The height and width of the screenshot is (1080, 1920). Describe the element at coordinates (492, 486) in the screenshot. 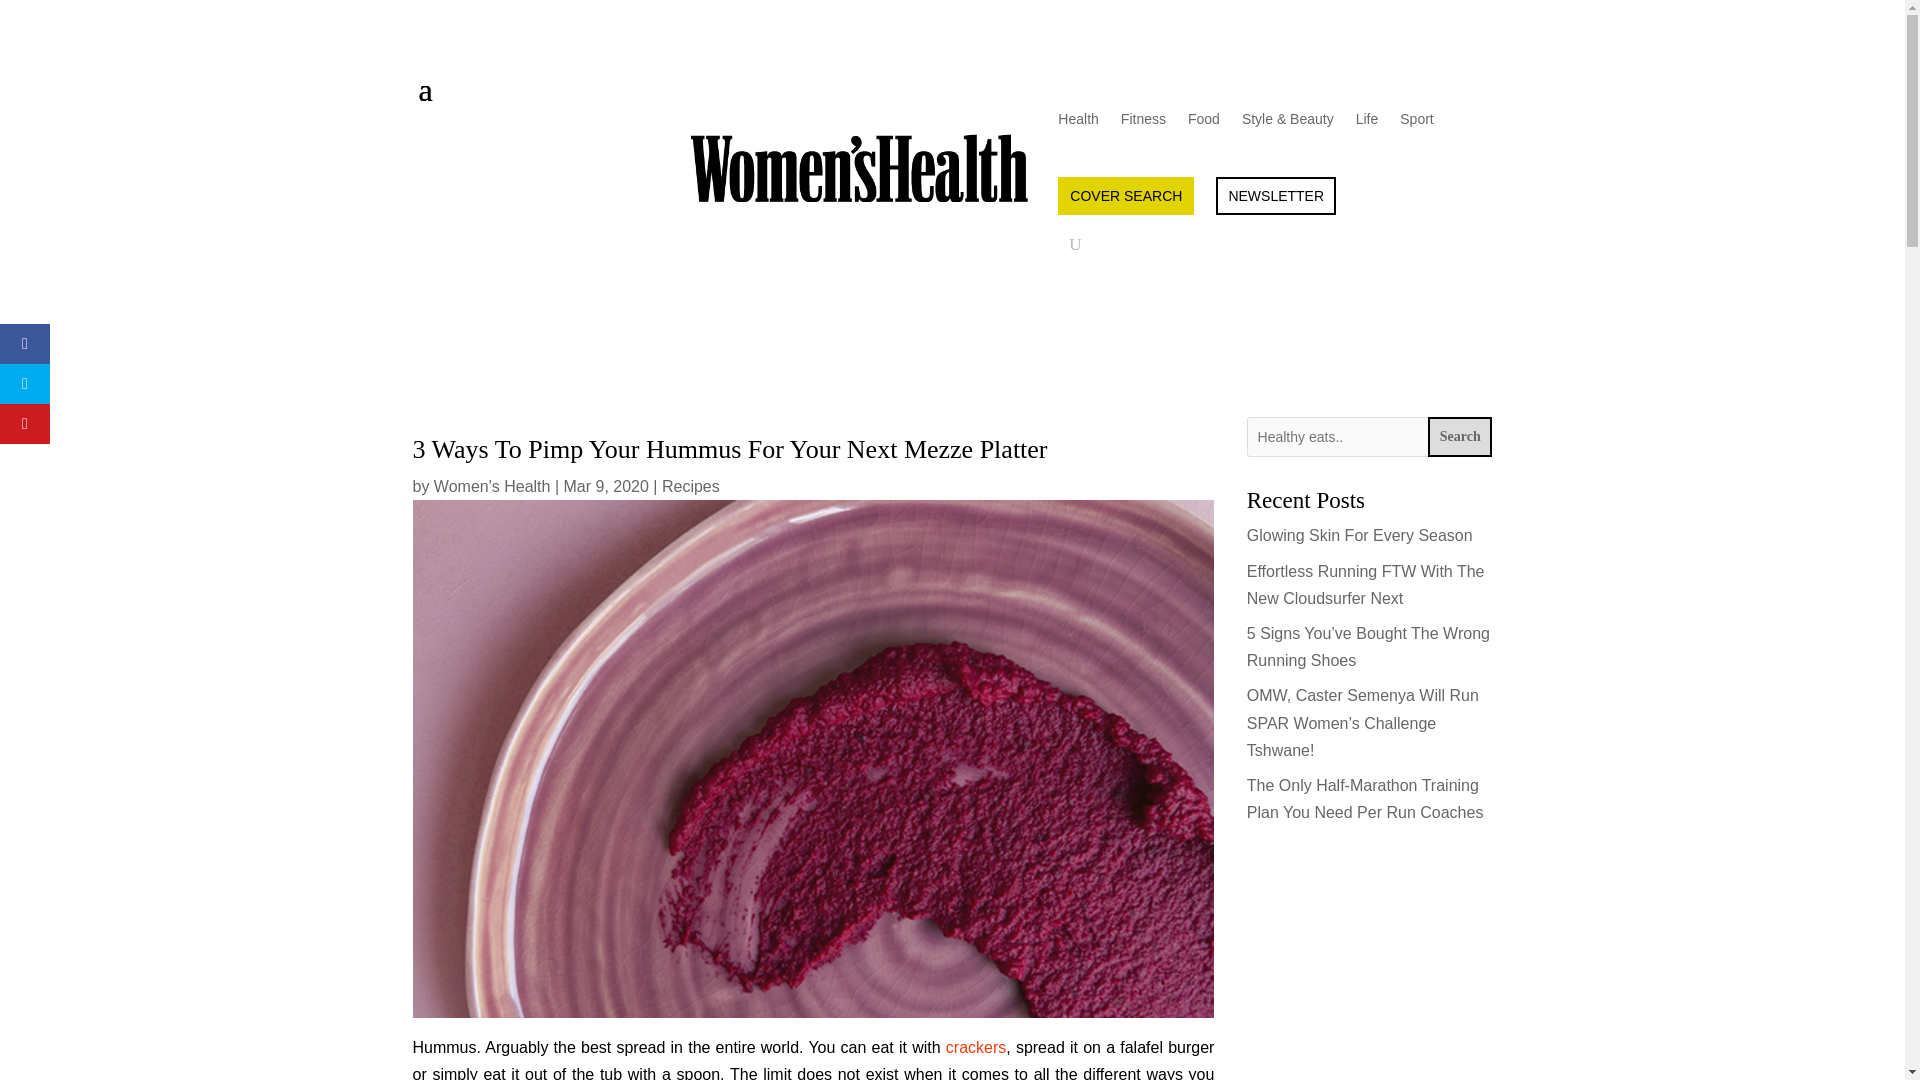

I see `Posts by Women's Health` at that location.